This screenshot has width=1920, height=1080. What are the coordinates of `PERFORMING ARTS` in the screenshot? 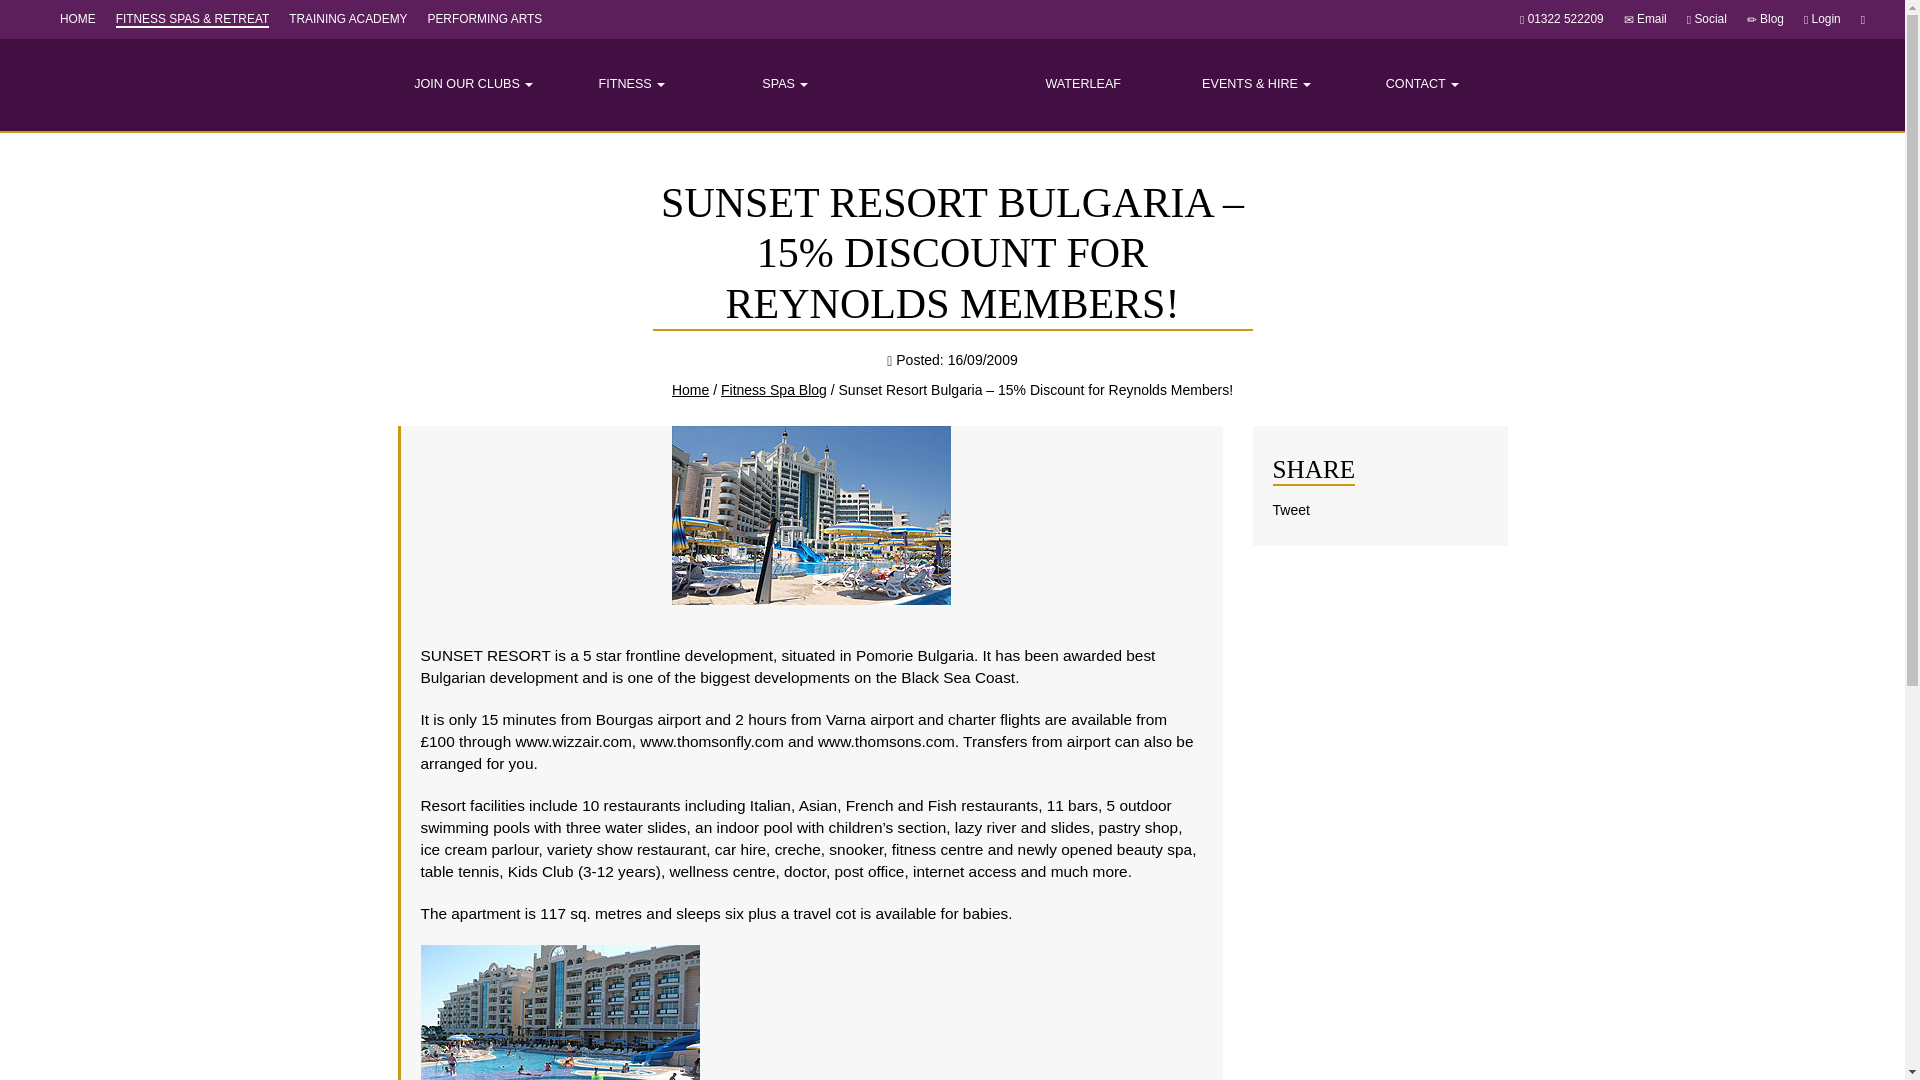 It's located at (484, 18).